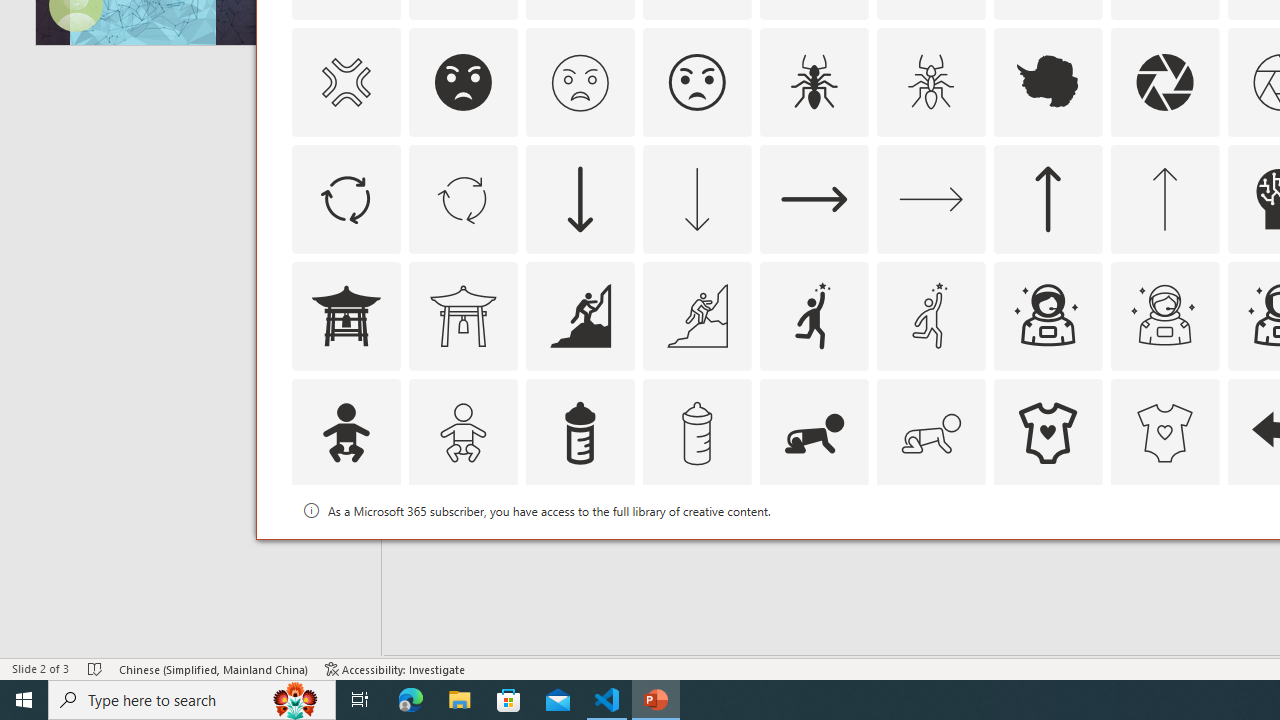 This screenshot has width=1280, height=720. I want to click on AutomationID: Icons_BabyBottle_M, so click(696, 432).